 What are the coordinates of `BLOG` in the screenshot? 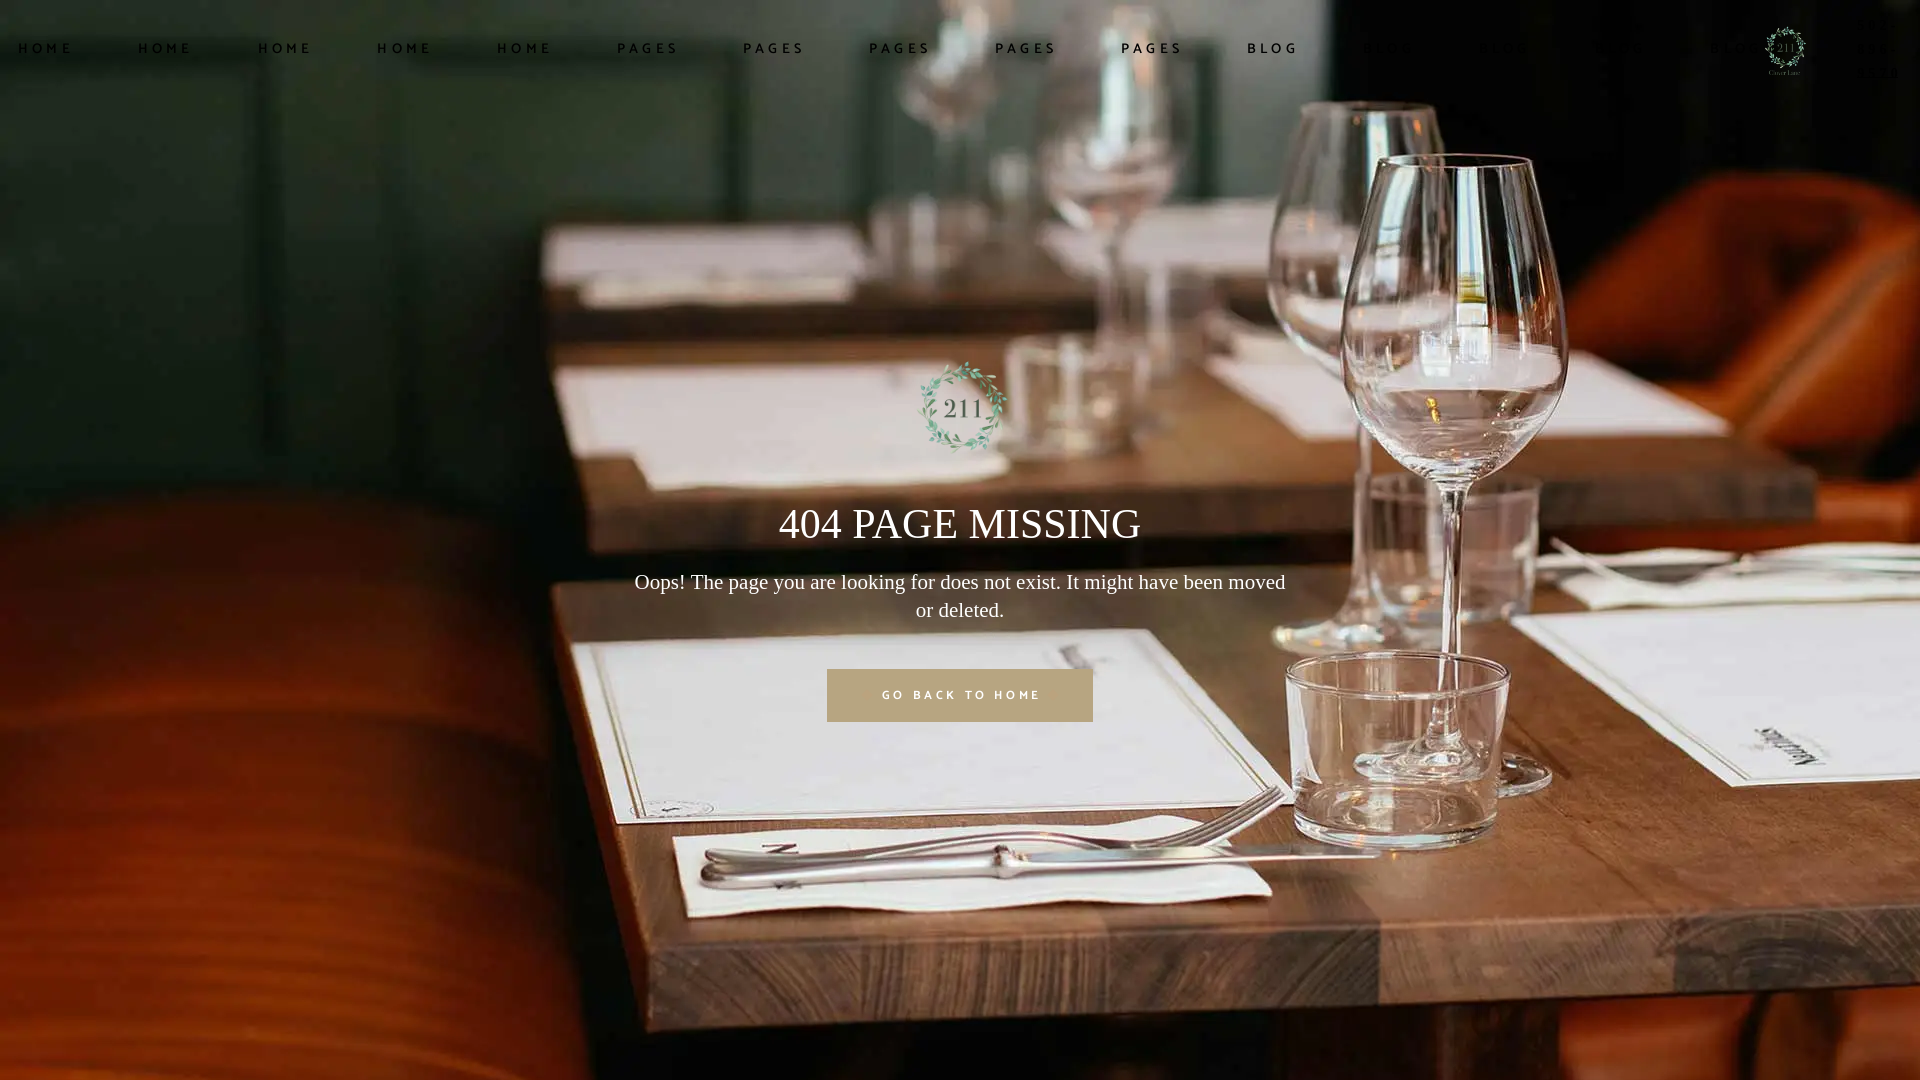 It's located at (1389, 50).